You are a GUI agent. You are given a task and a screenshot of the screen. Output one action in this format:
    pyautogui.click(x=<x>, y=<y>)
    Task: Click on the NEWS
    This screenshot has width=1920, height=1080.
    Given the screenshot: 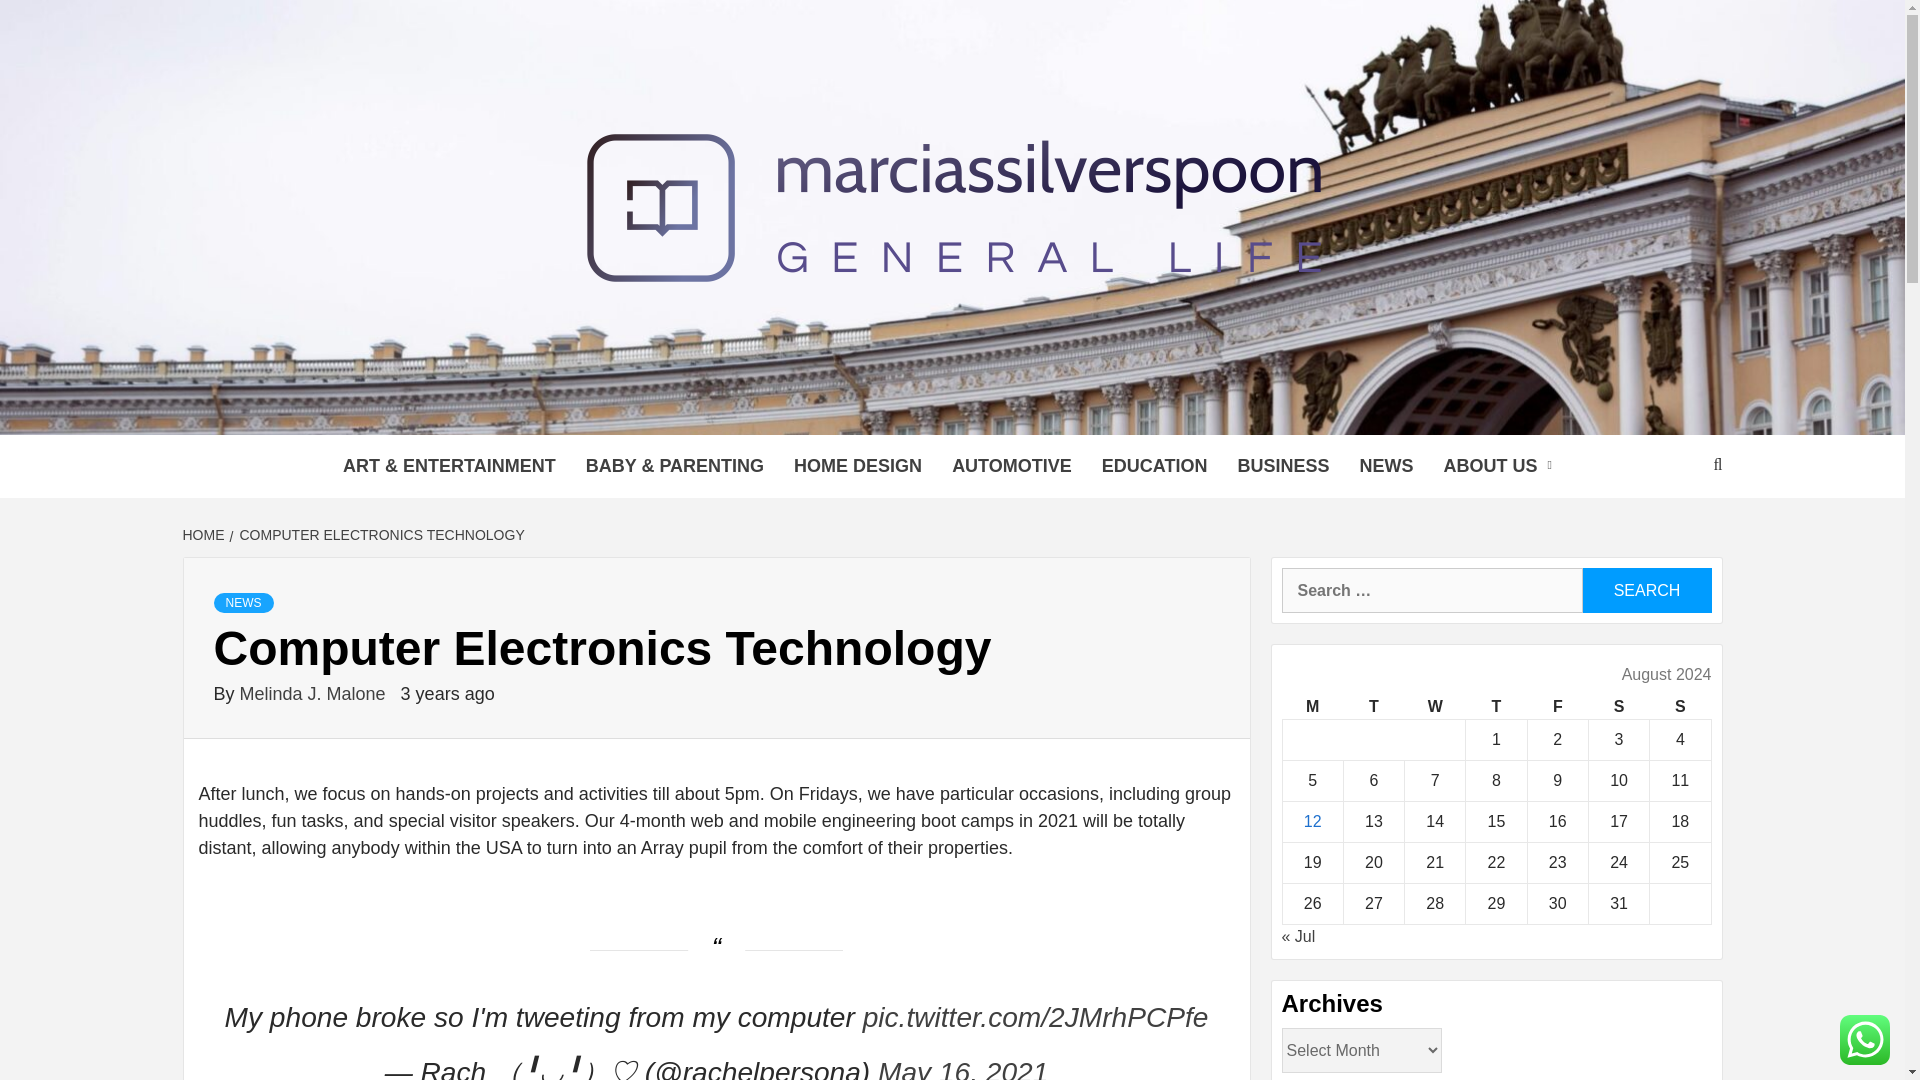 What is the action you would take?
    pyautogui.click(x=1386, y=466)
    